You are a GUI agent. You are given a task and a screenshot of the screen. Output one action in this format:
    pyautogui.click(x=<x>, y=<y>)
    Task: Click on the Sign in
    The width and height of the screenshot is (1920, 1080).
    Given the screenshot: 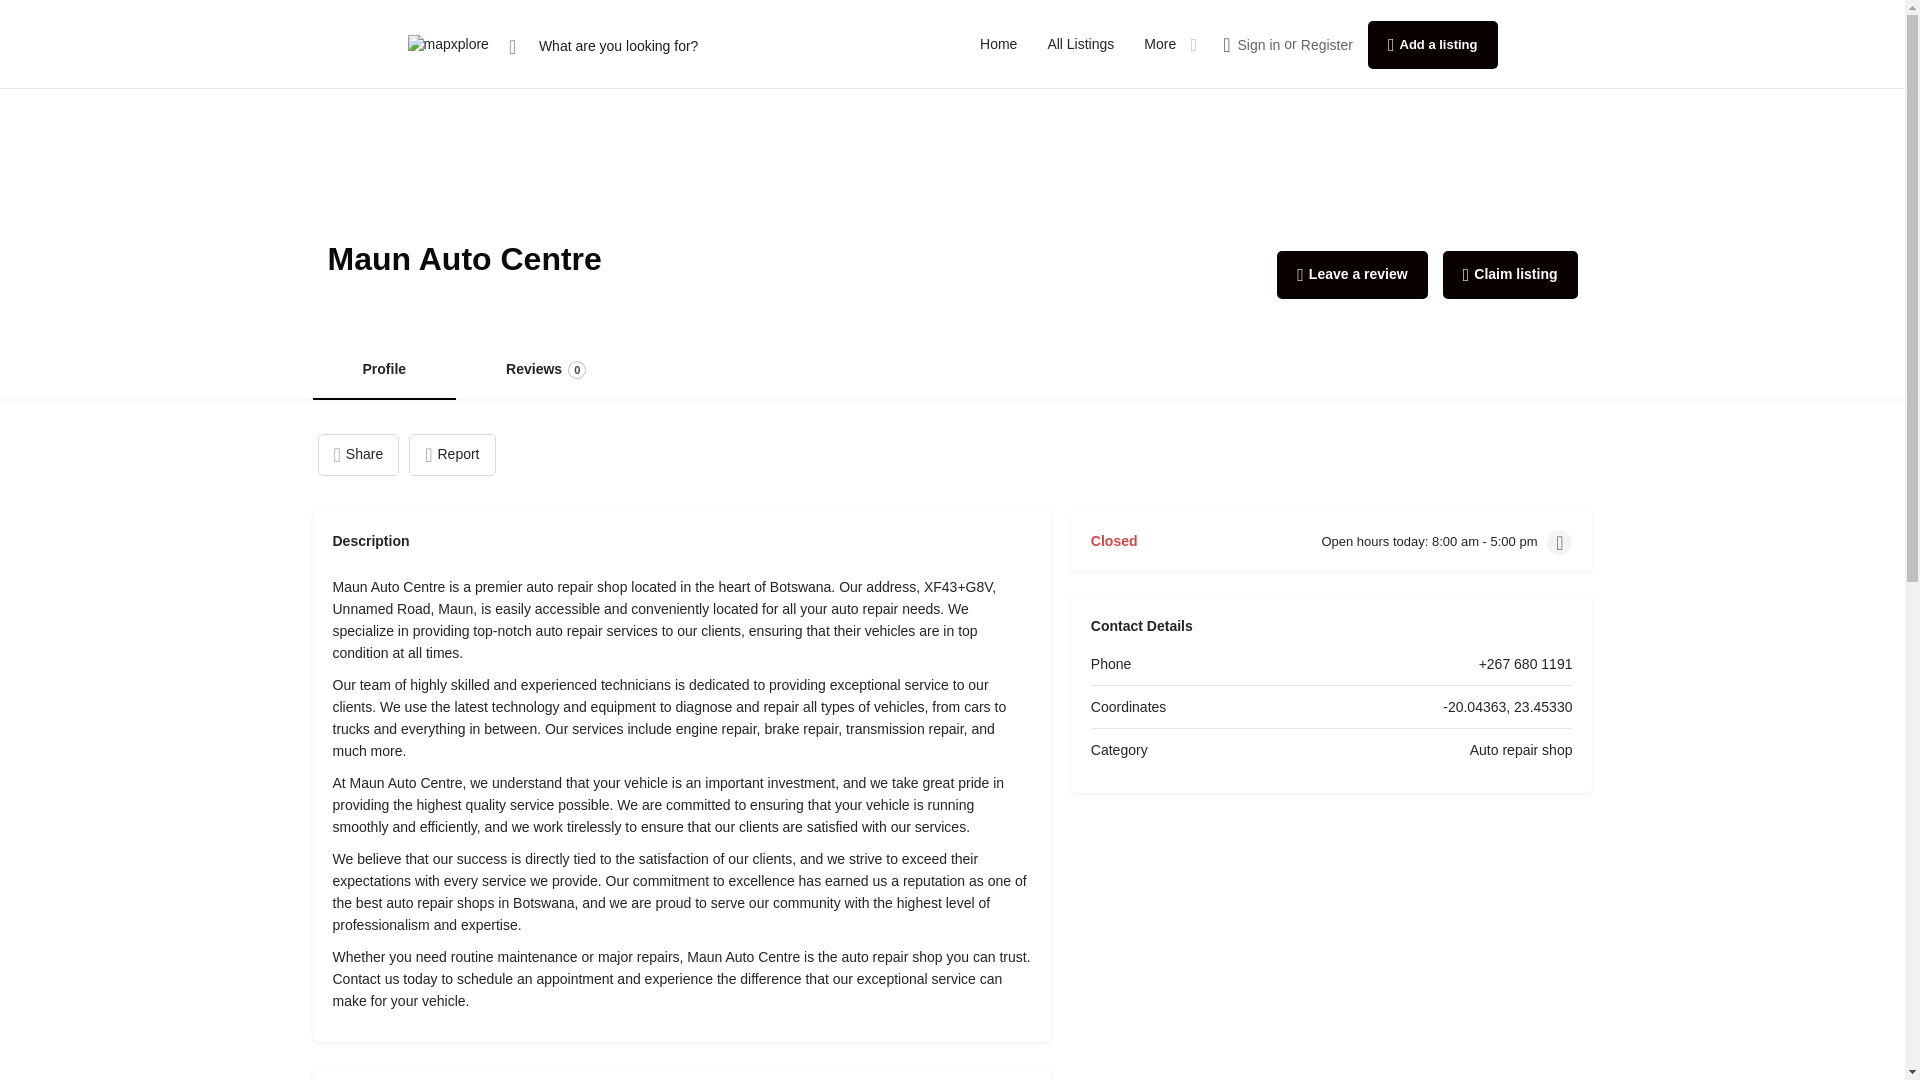 What is the action you would take?
    pyautogui.click(x=1259, y=44)
    